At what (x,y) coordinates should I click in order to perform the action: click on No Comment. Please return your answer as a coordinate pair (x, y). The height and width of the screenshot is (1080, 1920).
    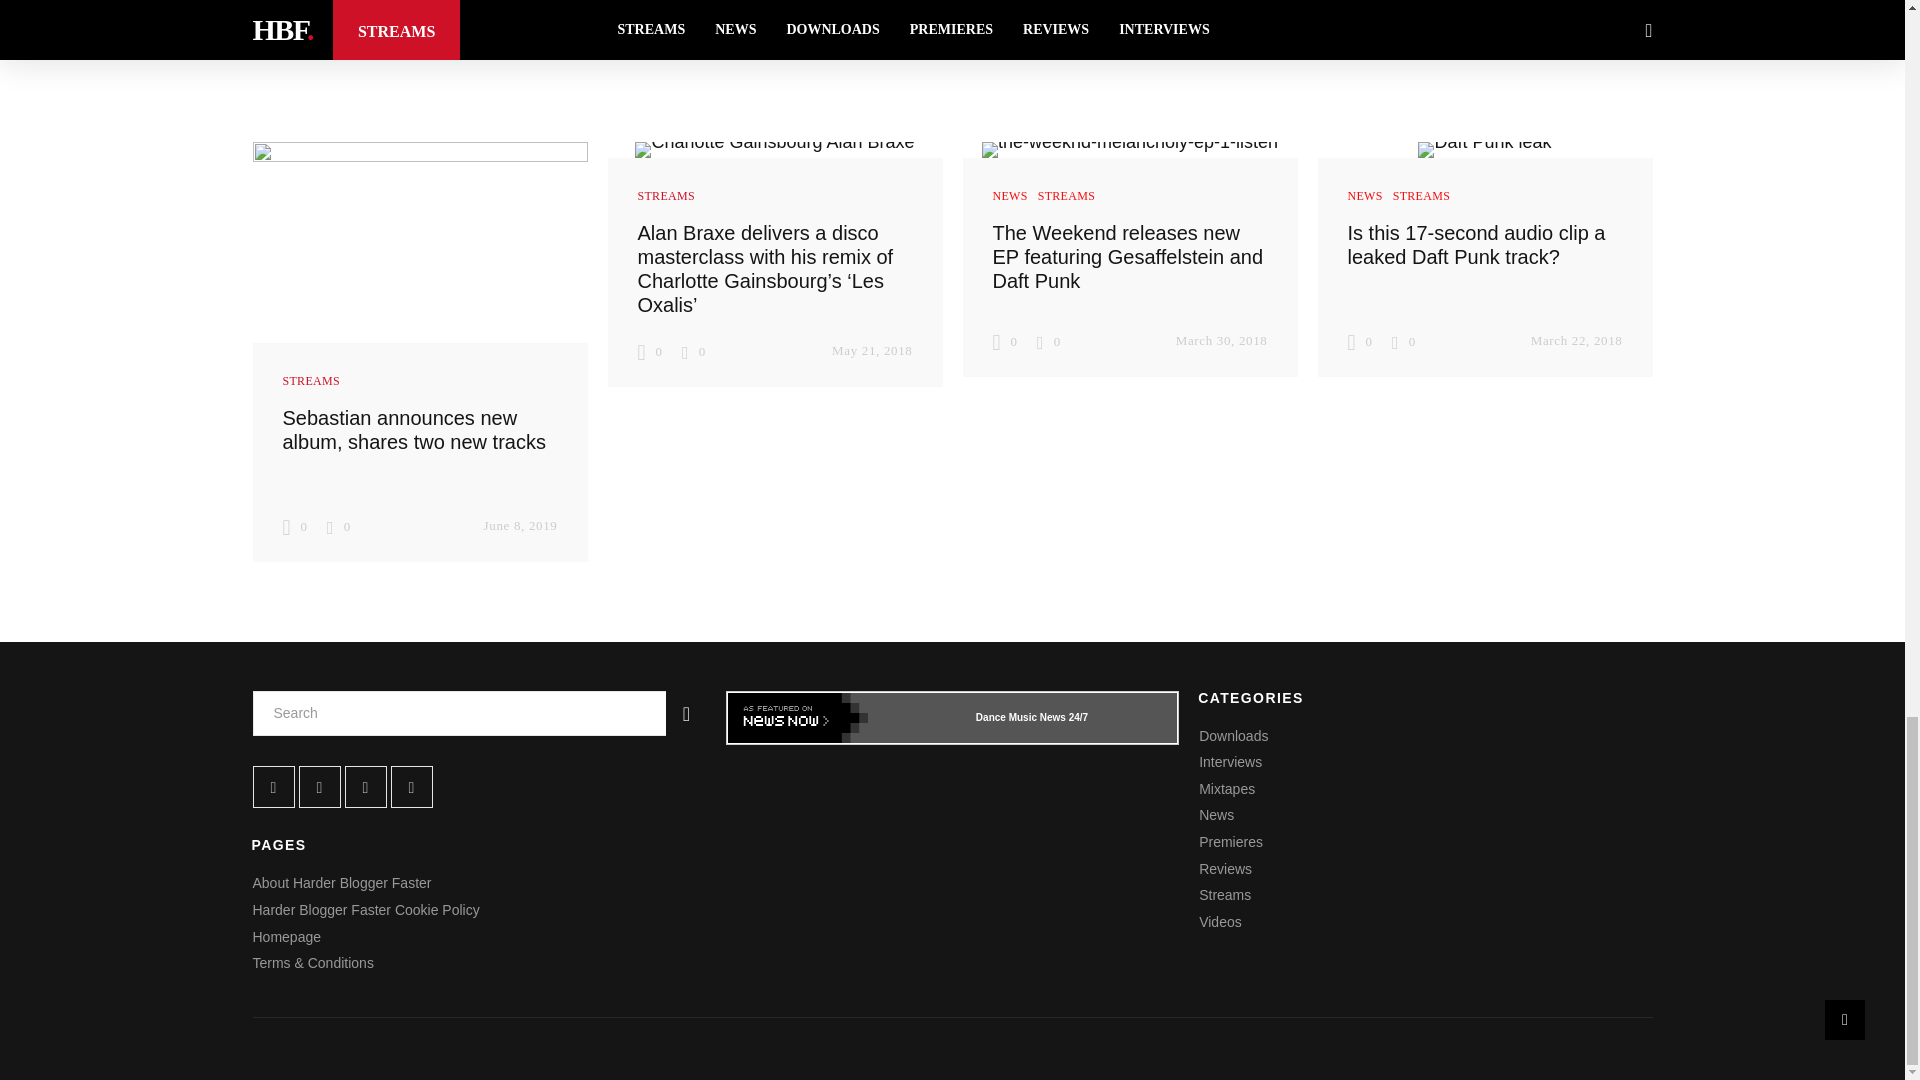
    Looking at the image, I should click on (338, 526).